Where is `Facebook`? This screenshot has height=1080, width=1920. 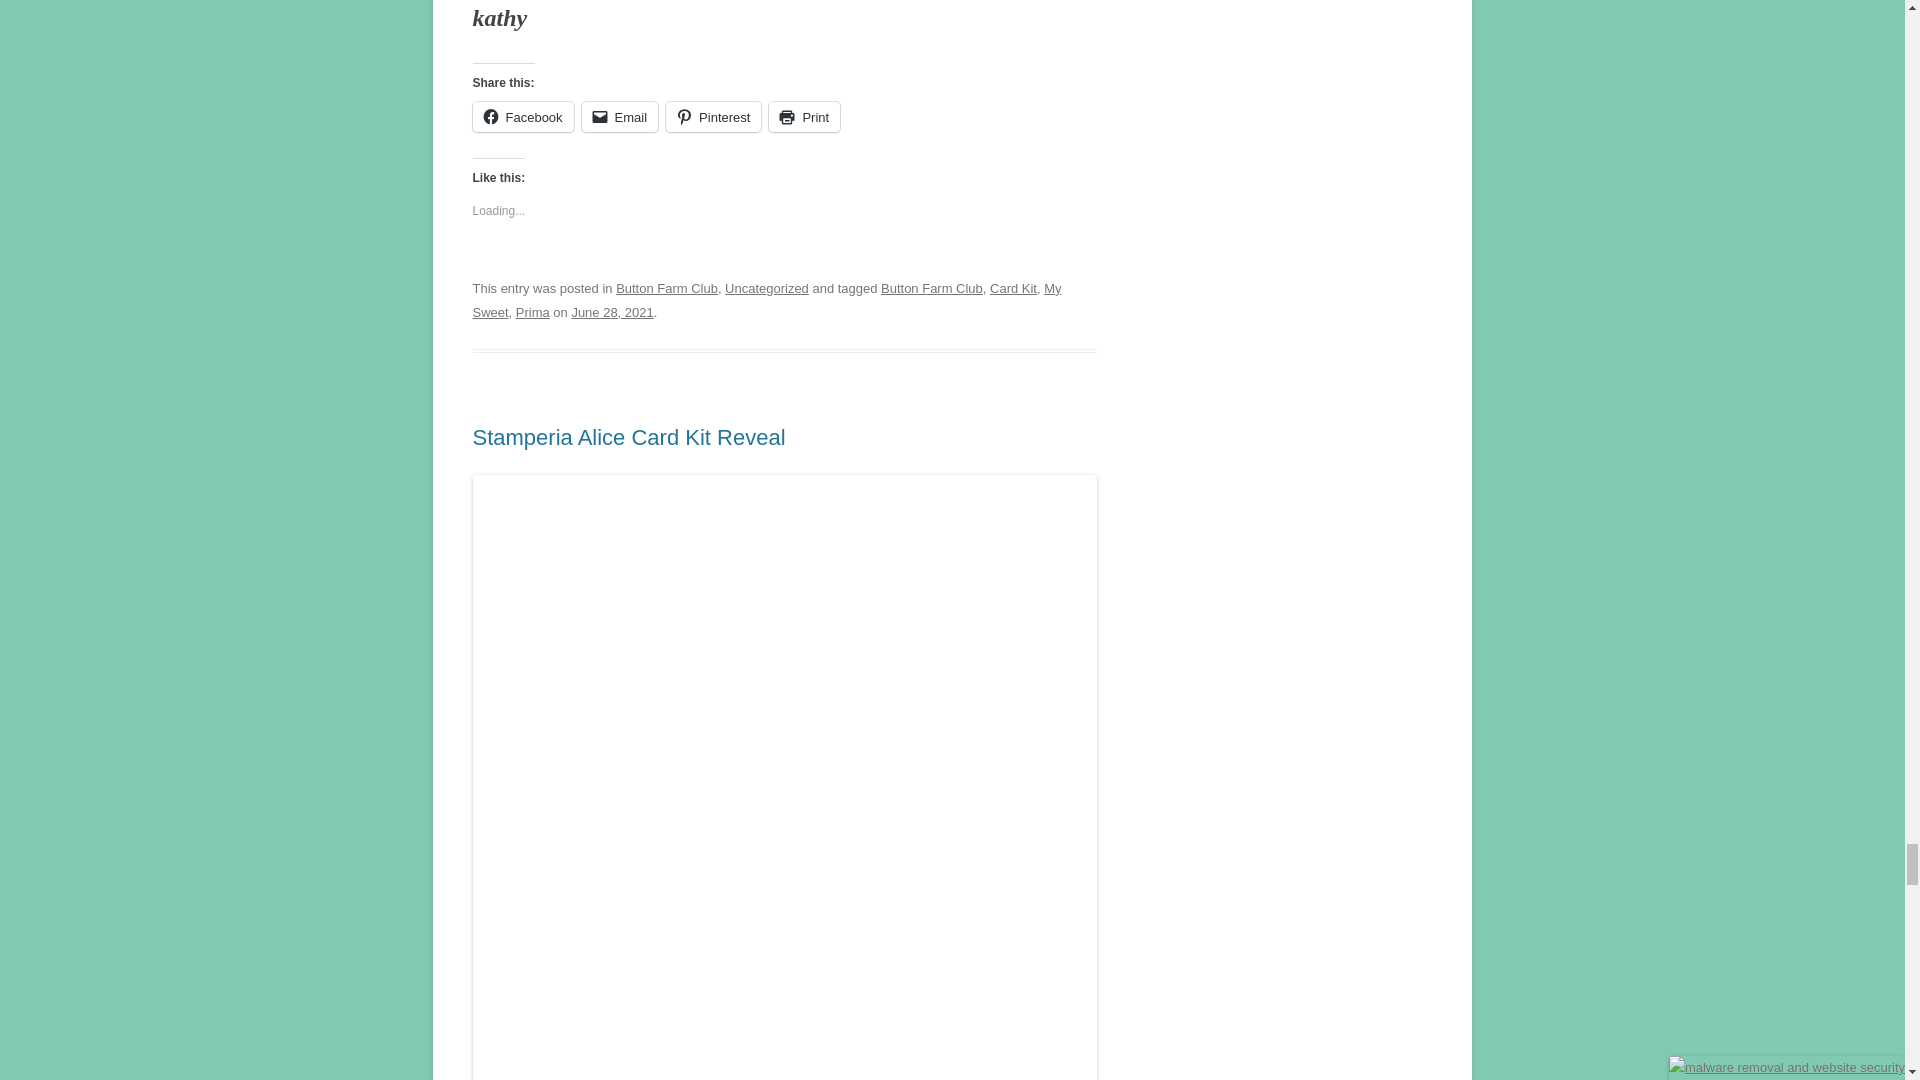 Facebook is located at coordinates (522, 116).